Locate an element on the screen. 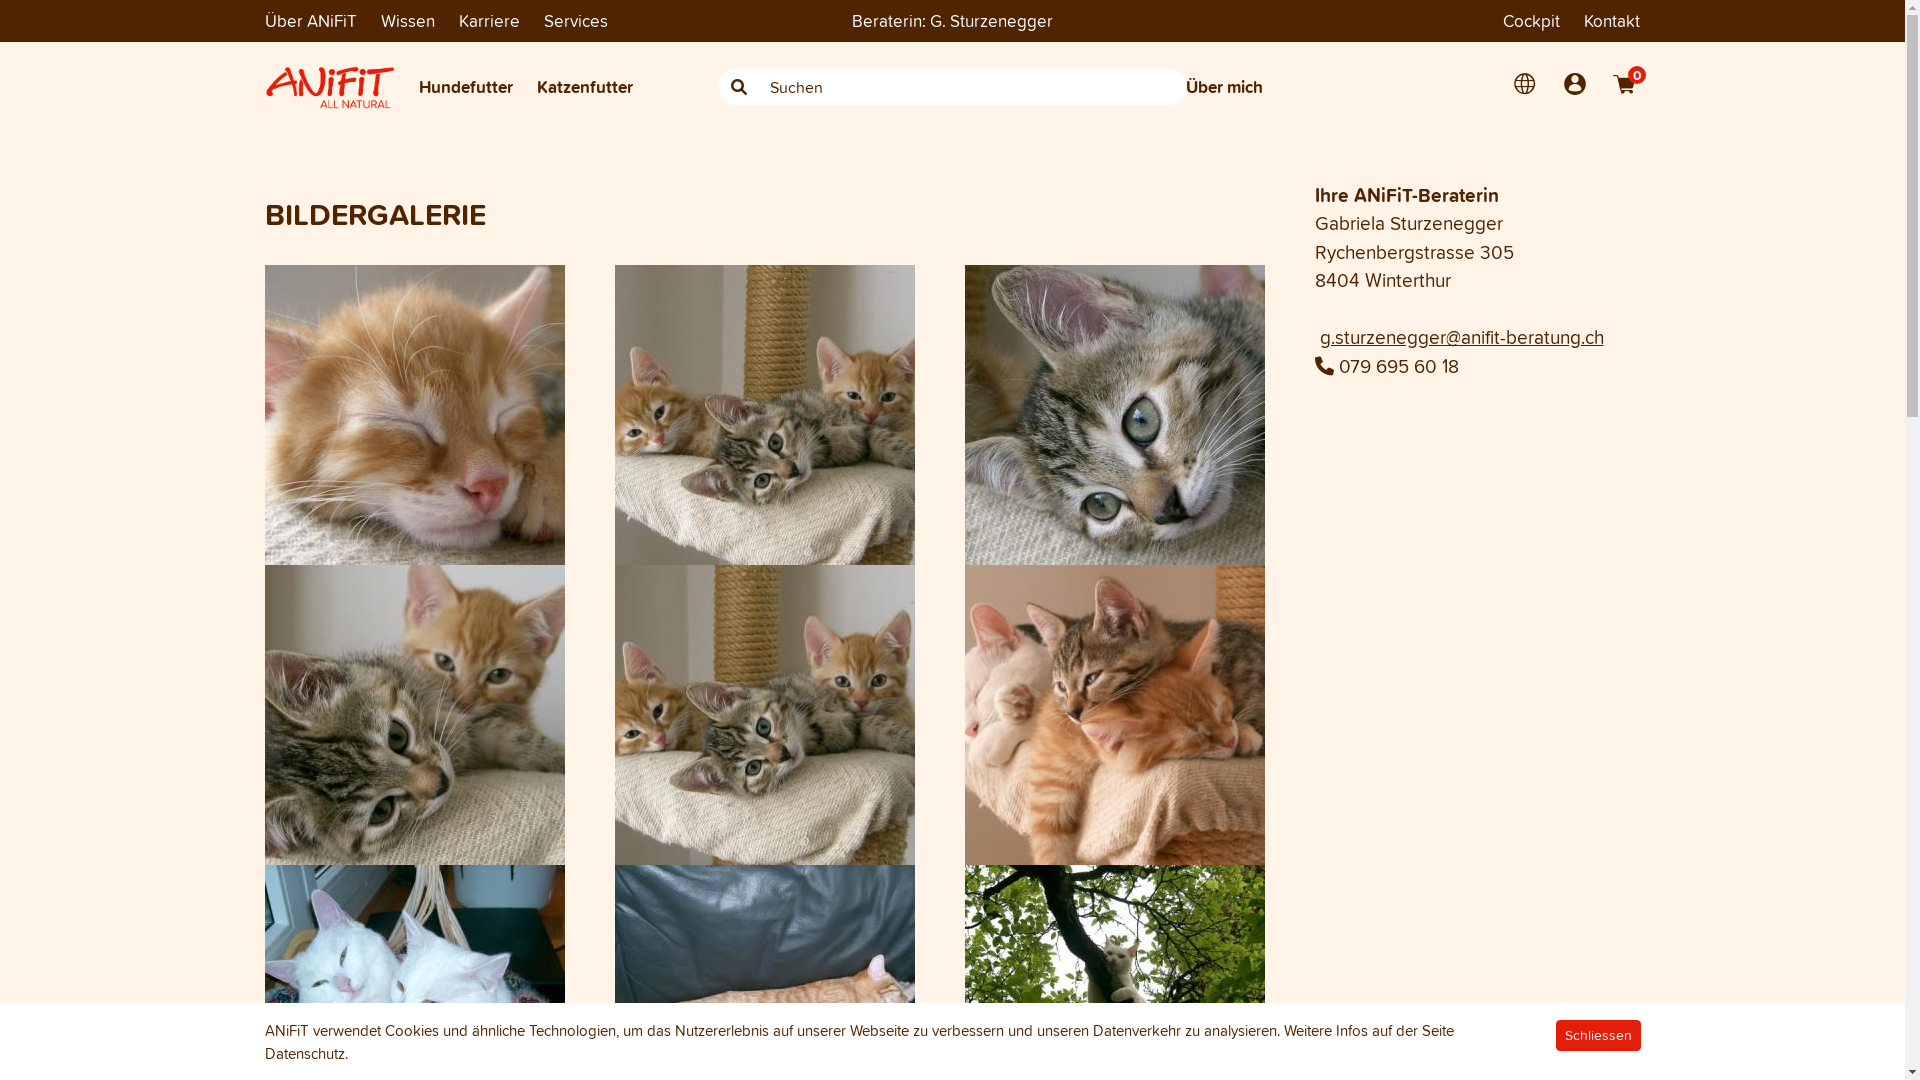 The image size is (1920, 1080). Datenschutz is located at coordinates (304, 1053).